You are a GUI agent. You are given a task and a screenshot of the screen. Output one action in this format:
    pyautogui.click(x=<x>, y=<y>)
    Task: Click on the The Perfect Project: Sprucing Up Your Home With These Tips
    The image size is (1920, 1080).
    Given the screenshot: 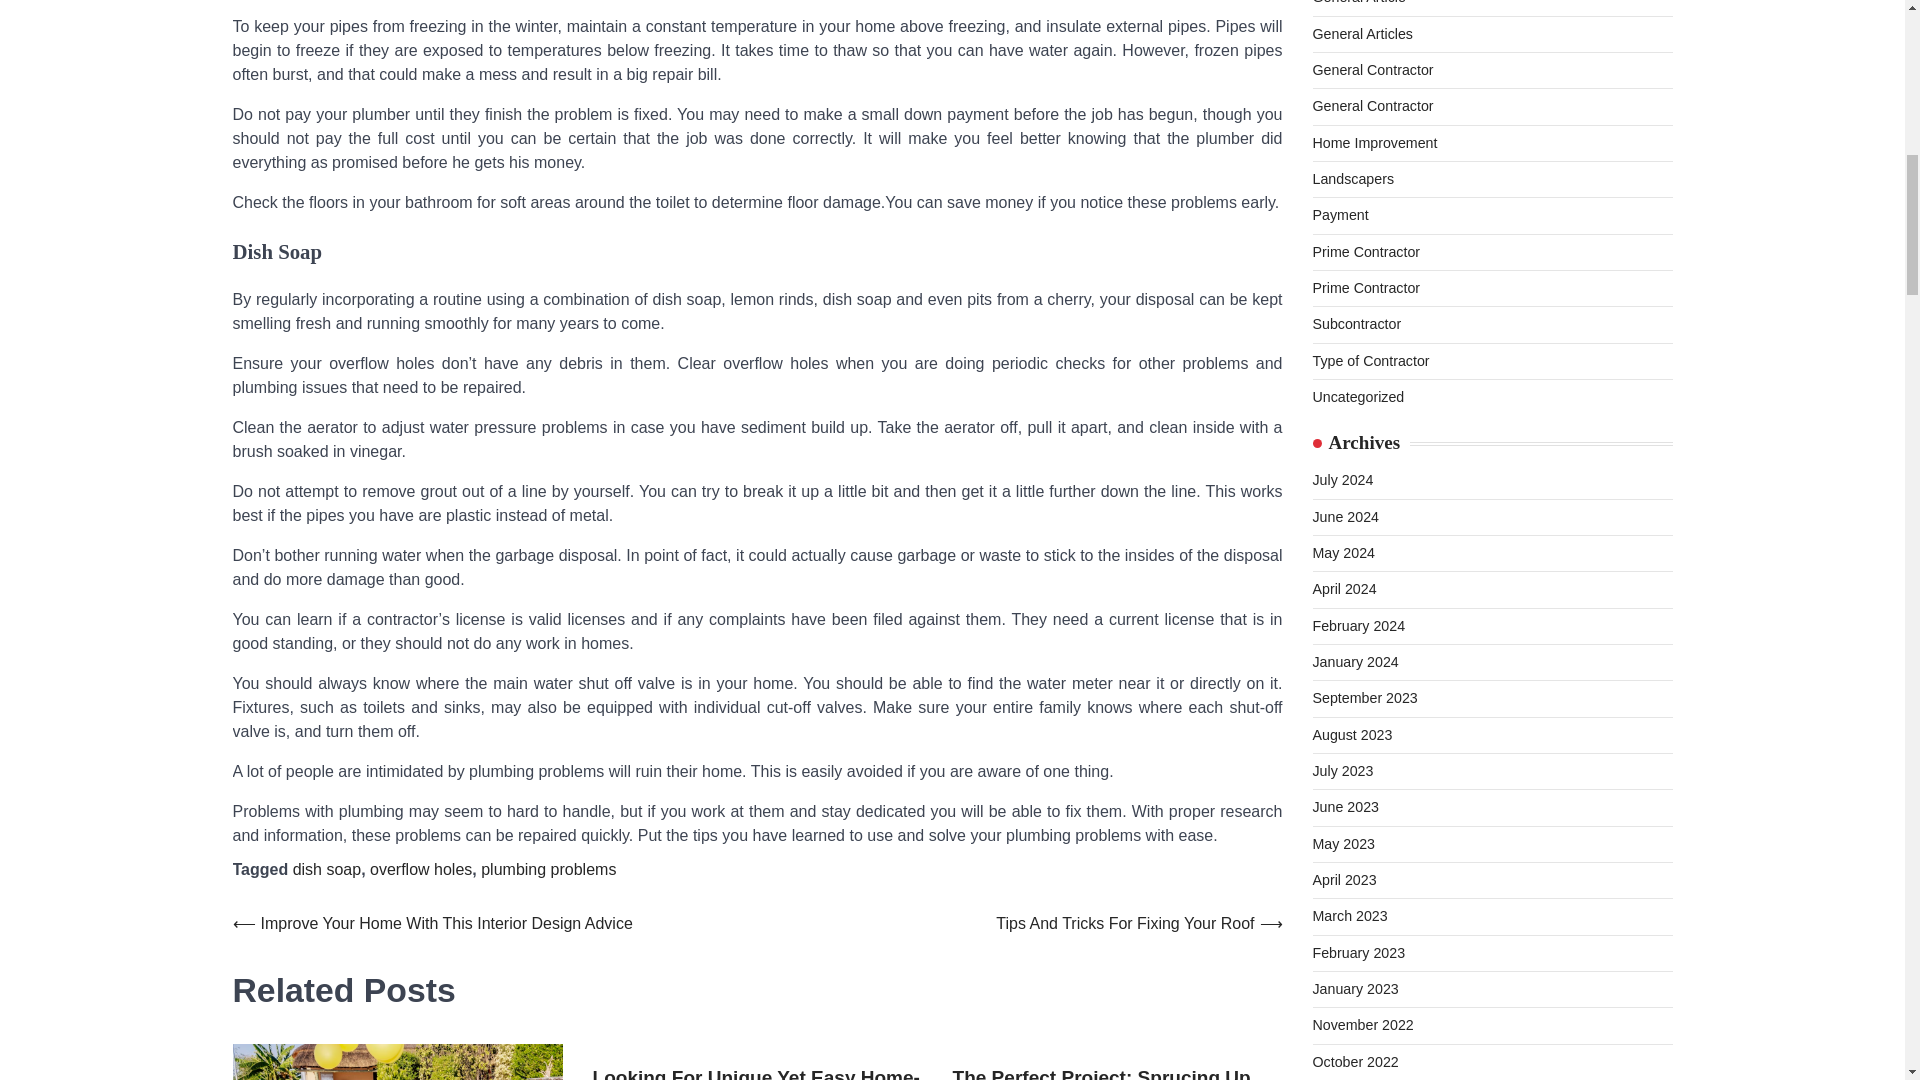 What is the action you would take?
    pyautogui.click(x=1117, y=1072)
    